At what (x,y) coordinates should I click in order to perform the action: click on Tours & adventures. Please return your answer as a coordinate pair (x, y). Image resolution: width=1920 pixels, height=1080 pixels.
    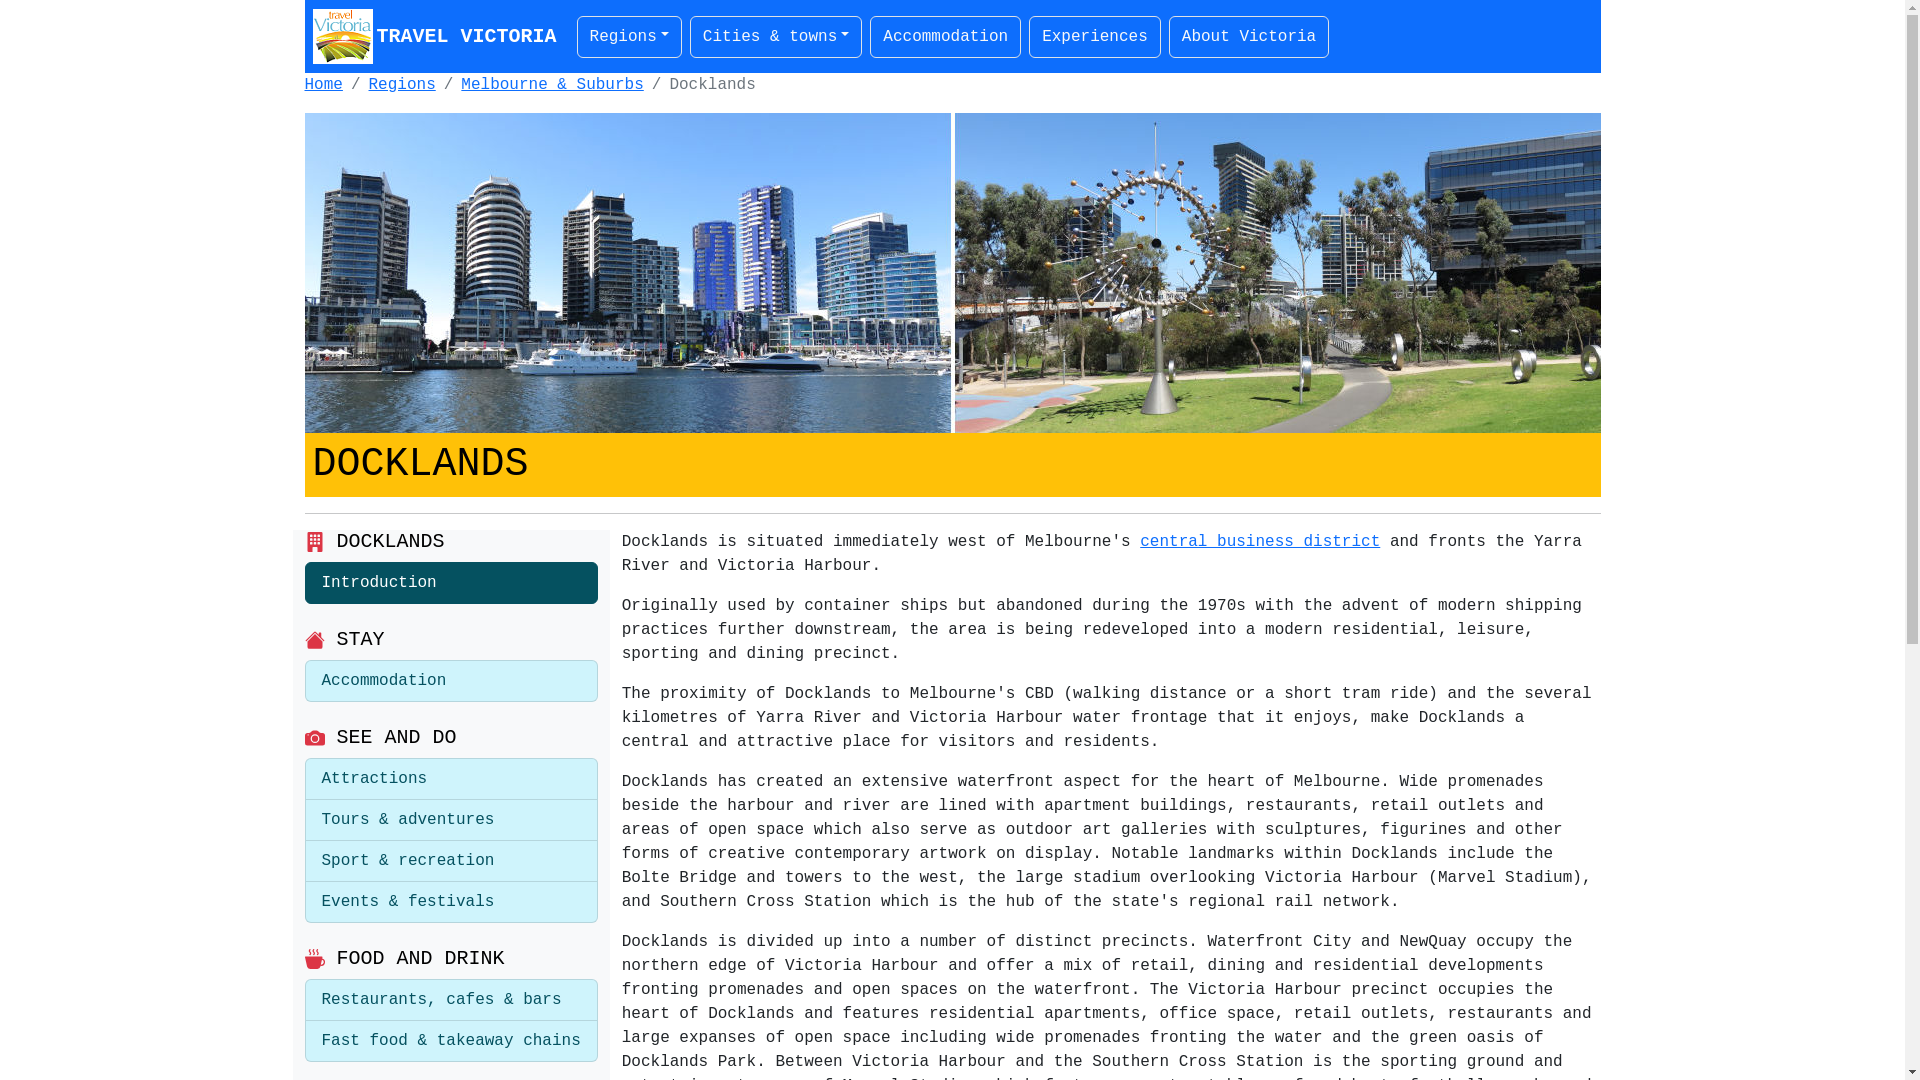
    Looking at the image, I should click on (450, 820).